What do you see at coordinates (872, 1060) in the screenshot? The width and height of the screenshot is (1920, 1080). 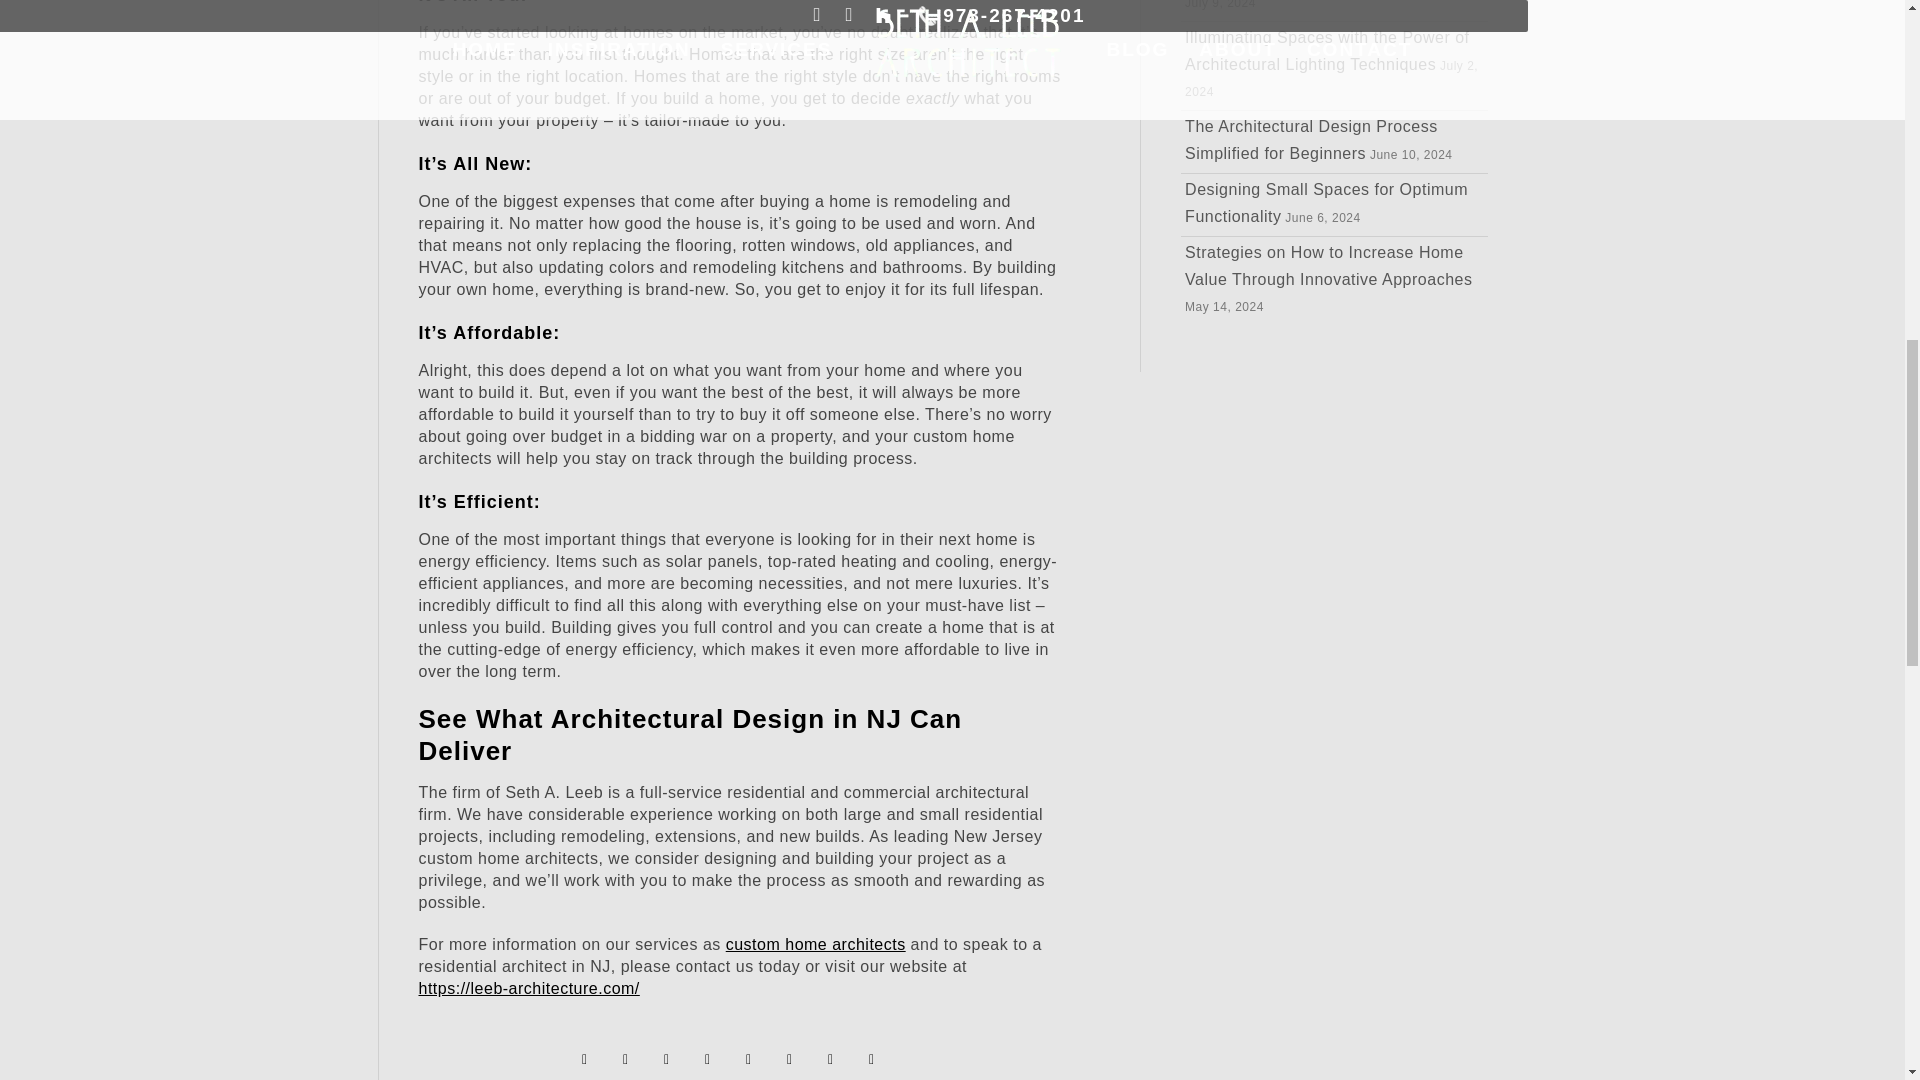 I see `Share` at bounding box center [872, 1060].